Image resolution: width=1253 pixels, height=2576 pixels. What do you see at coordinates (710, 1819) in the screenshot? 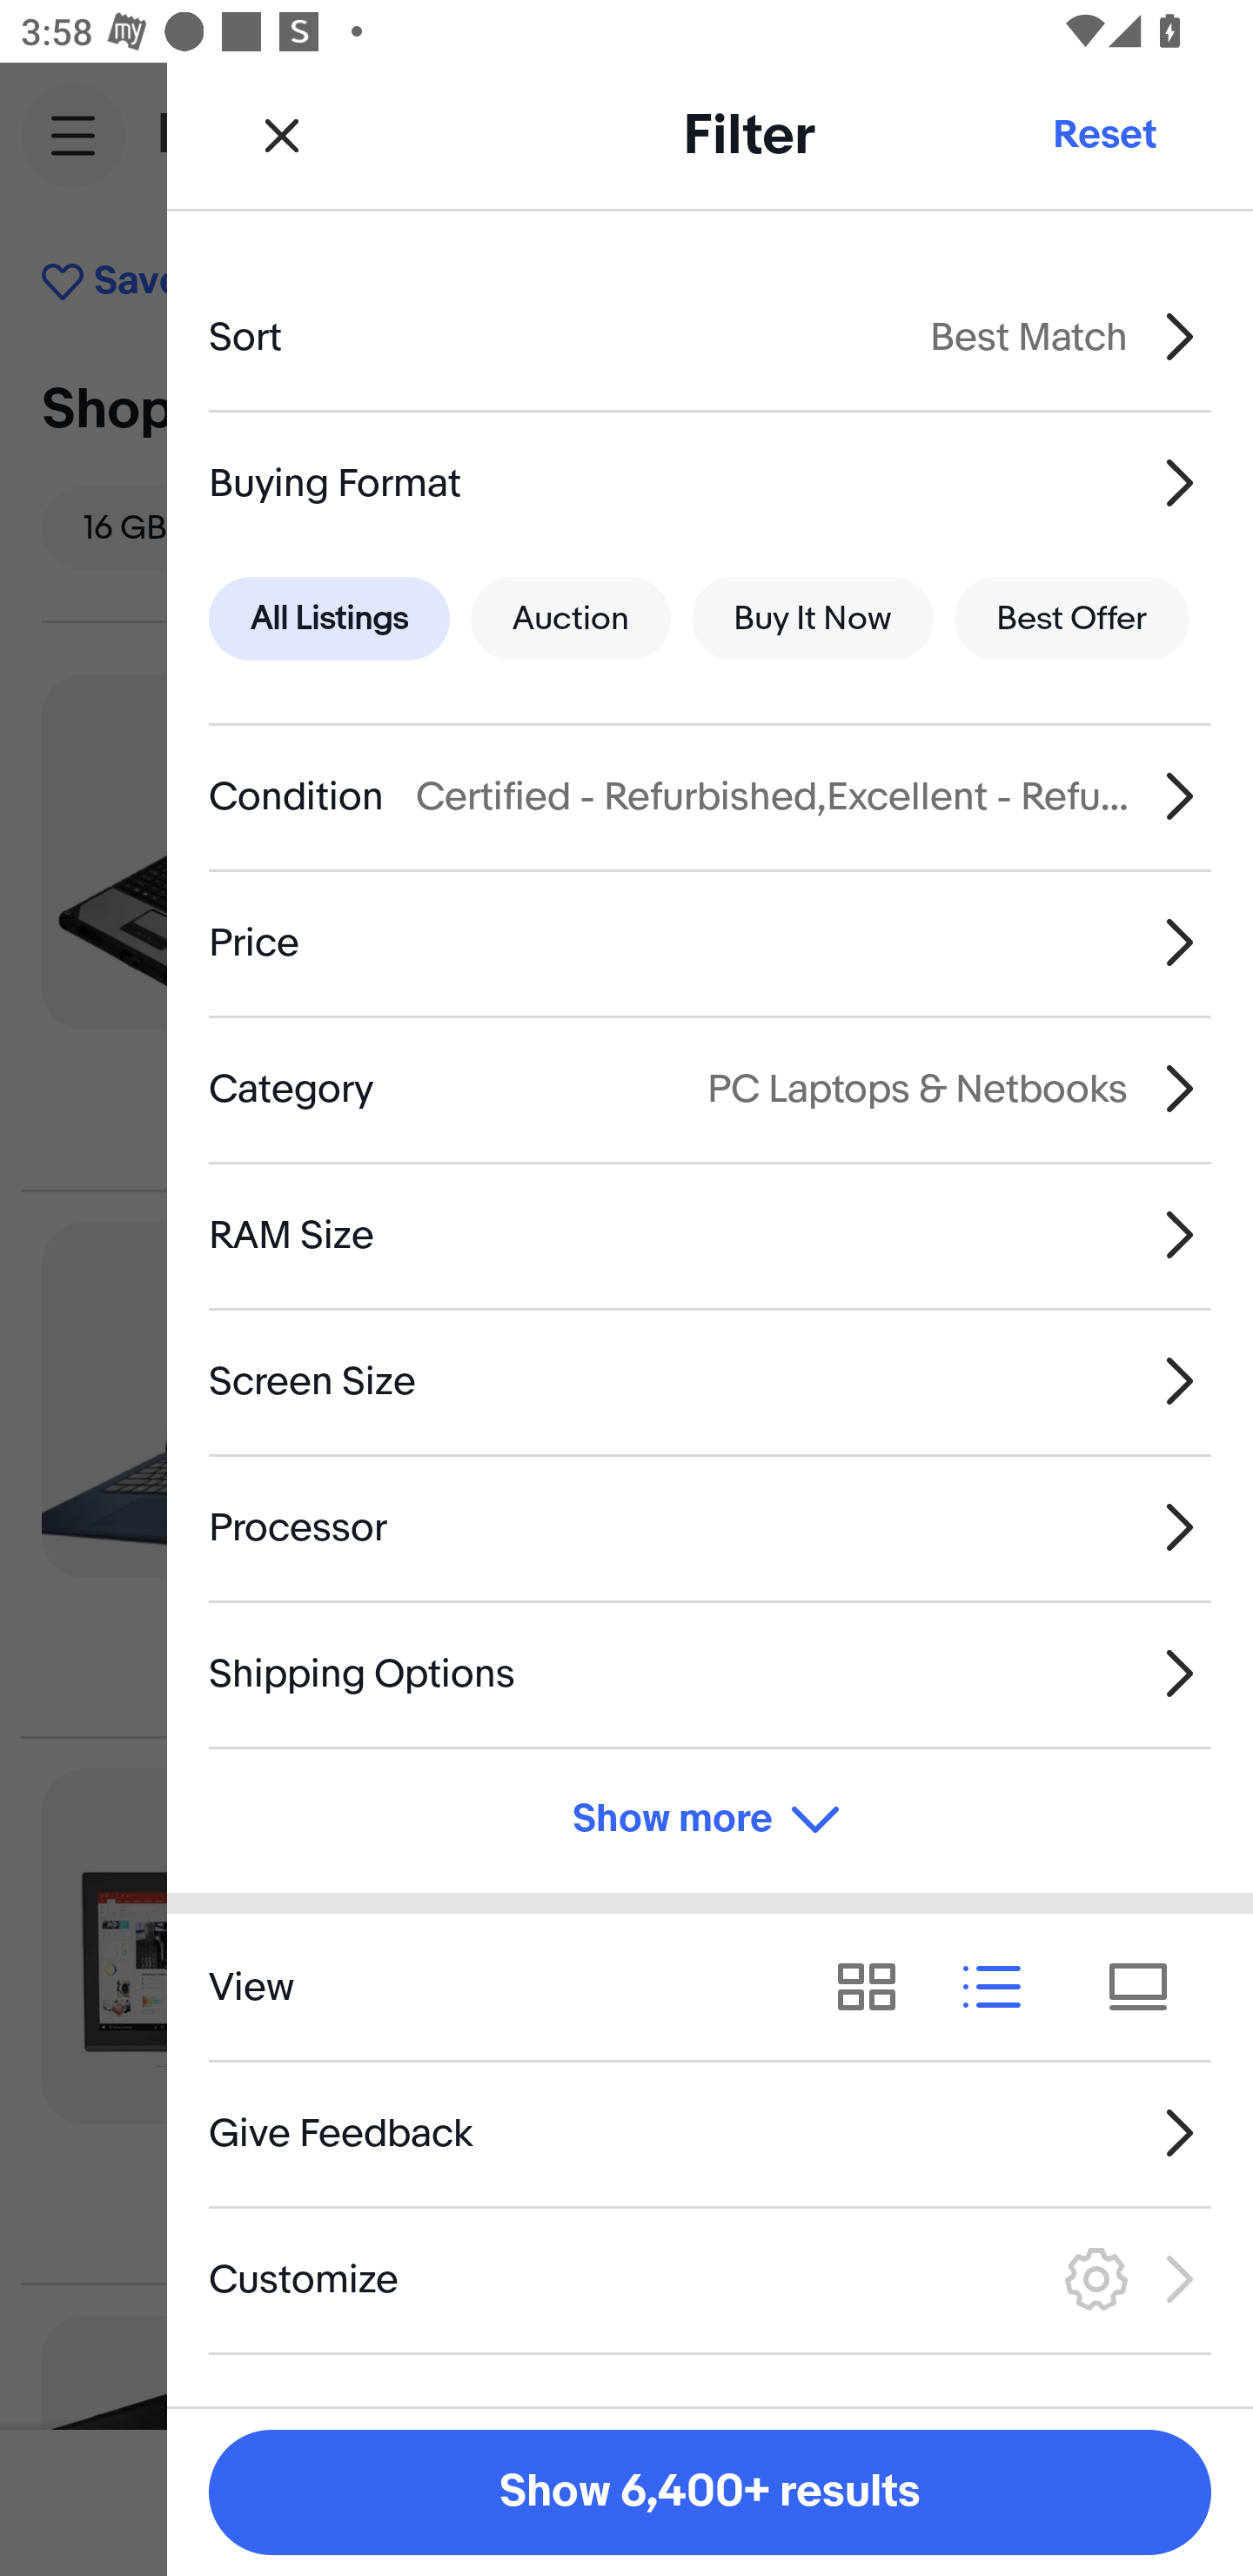
I see `Show more` at bounding box center [710, 1819].